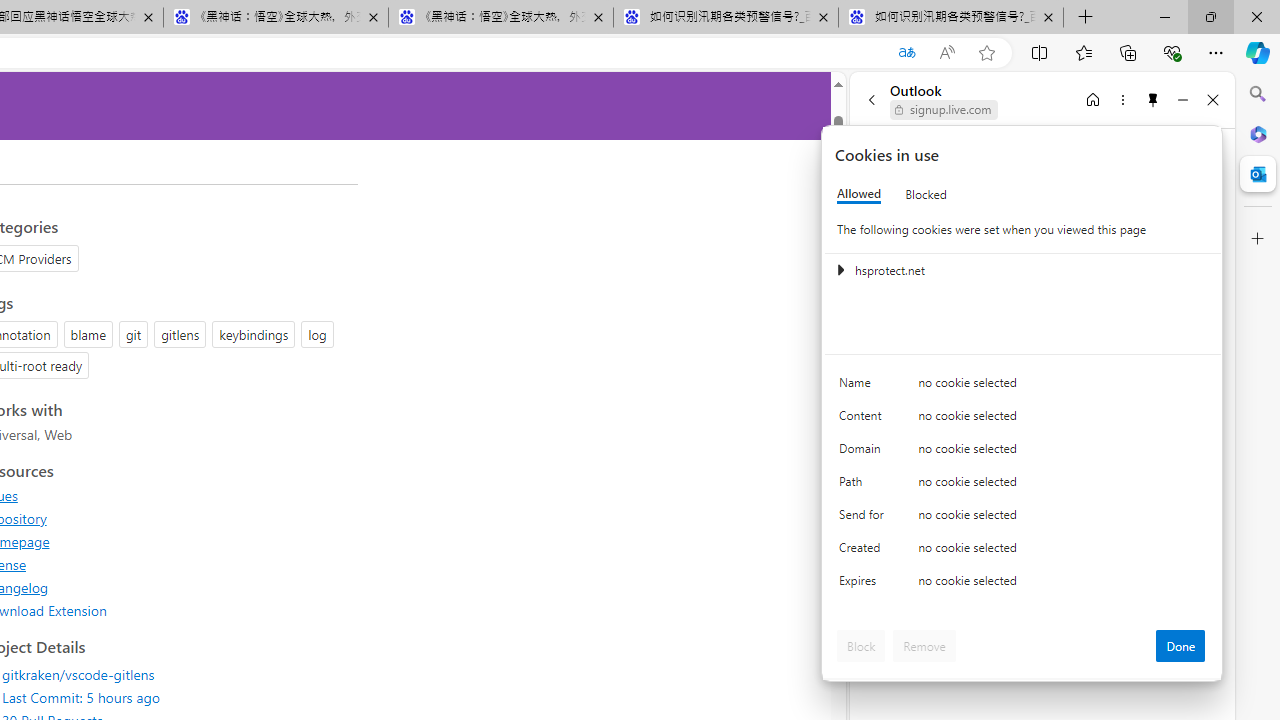 This screenshot has width=1280, height=720. What do you see at coordinates (861, 646) in the screenshot?
I see `Block` at bounding box center [861, 646].